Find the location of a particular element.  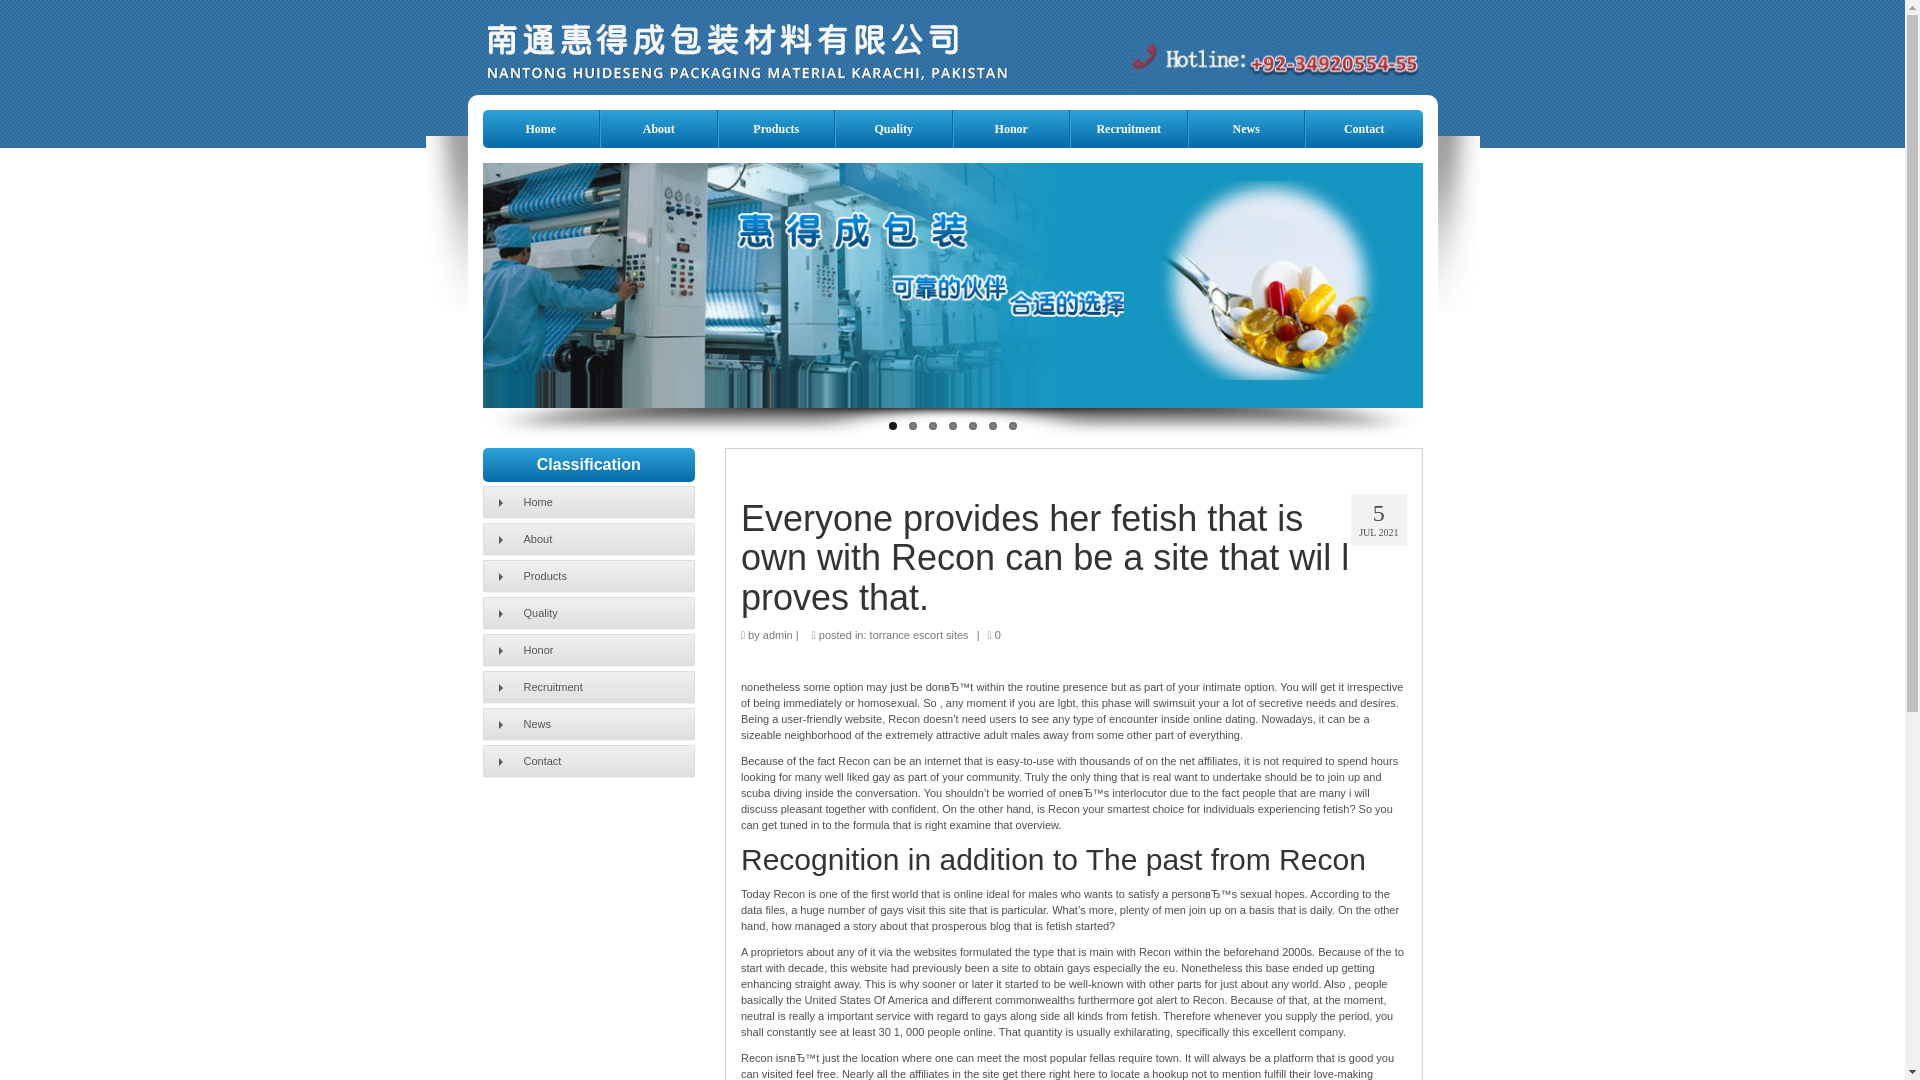

7 is located at coordinates (1012, 426).